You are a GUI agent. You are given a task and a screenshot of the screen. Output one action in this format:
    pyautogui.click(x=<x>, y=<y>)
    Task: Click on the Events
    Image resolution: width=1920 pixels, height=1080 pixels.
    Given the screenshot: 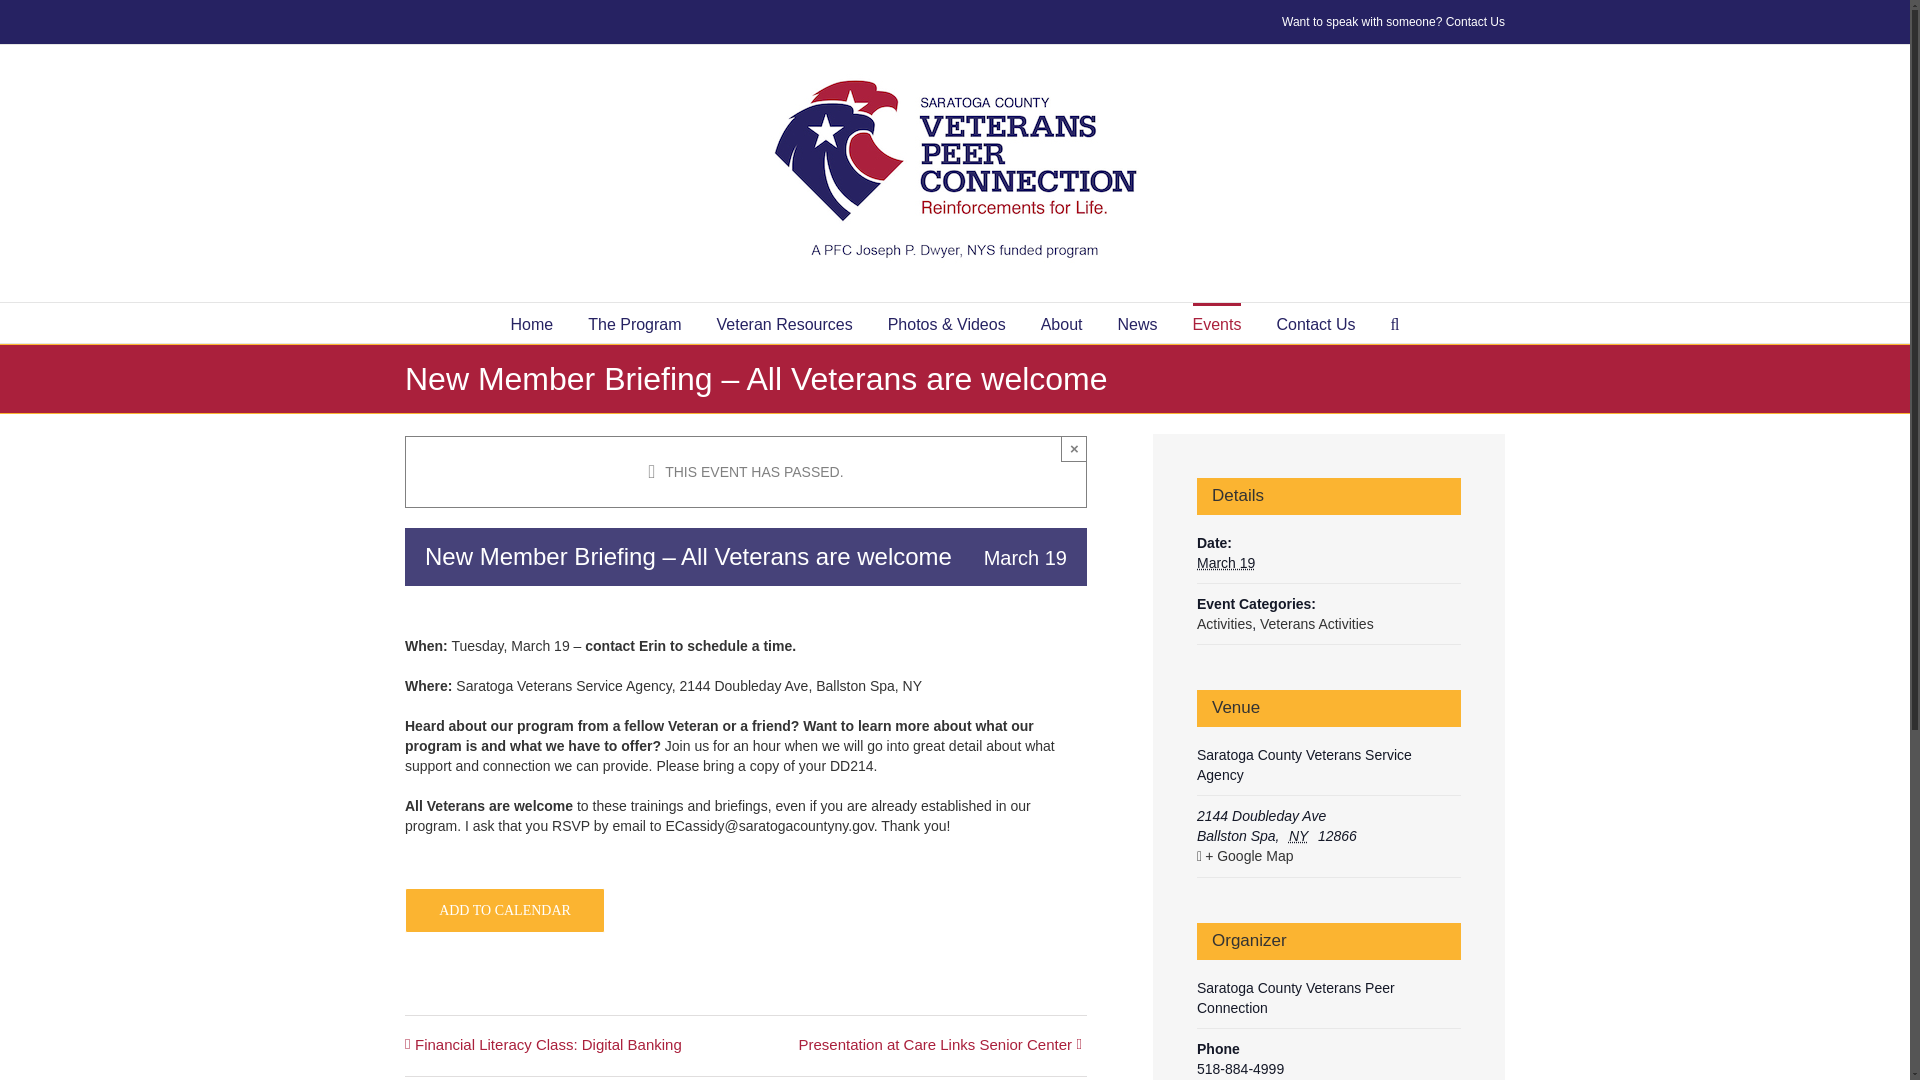 What is the action you would take?
    pyautogui.click(x=1216, y=323)
    